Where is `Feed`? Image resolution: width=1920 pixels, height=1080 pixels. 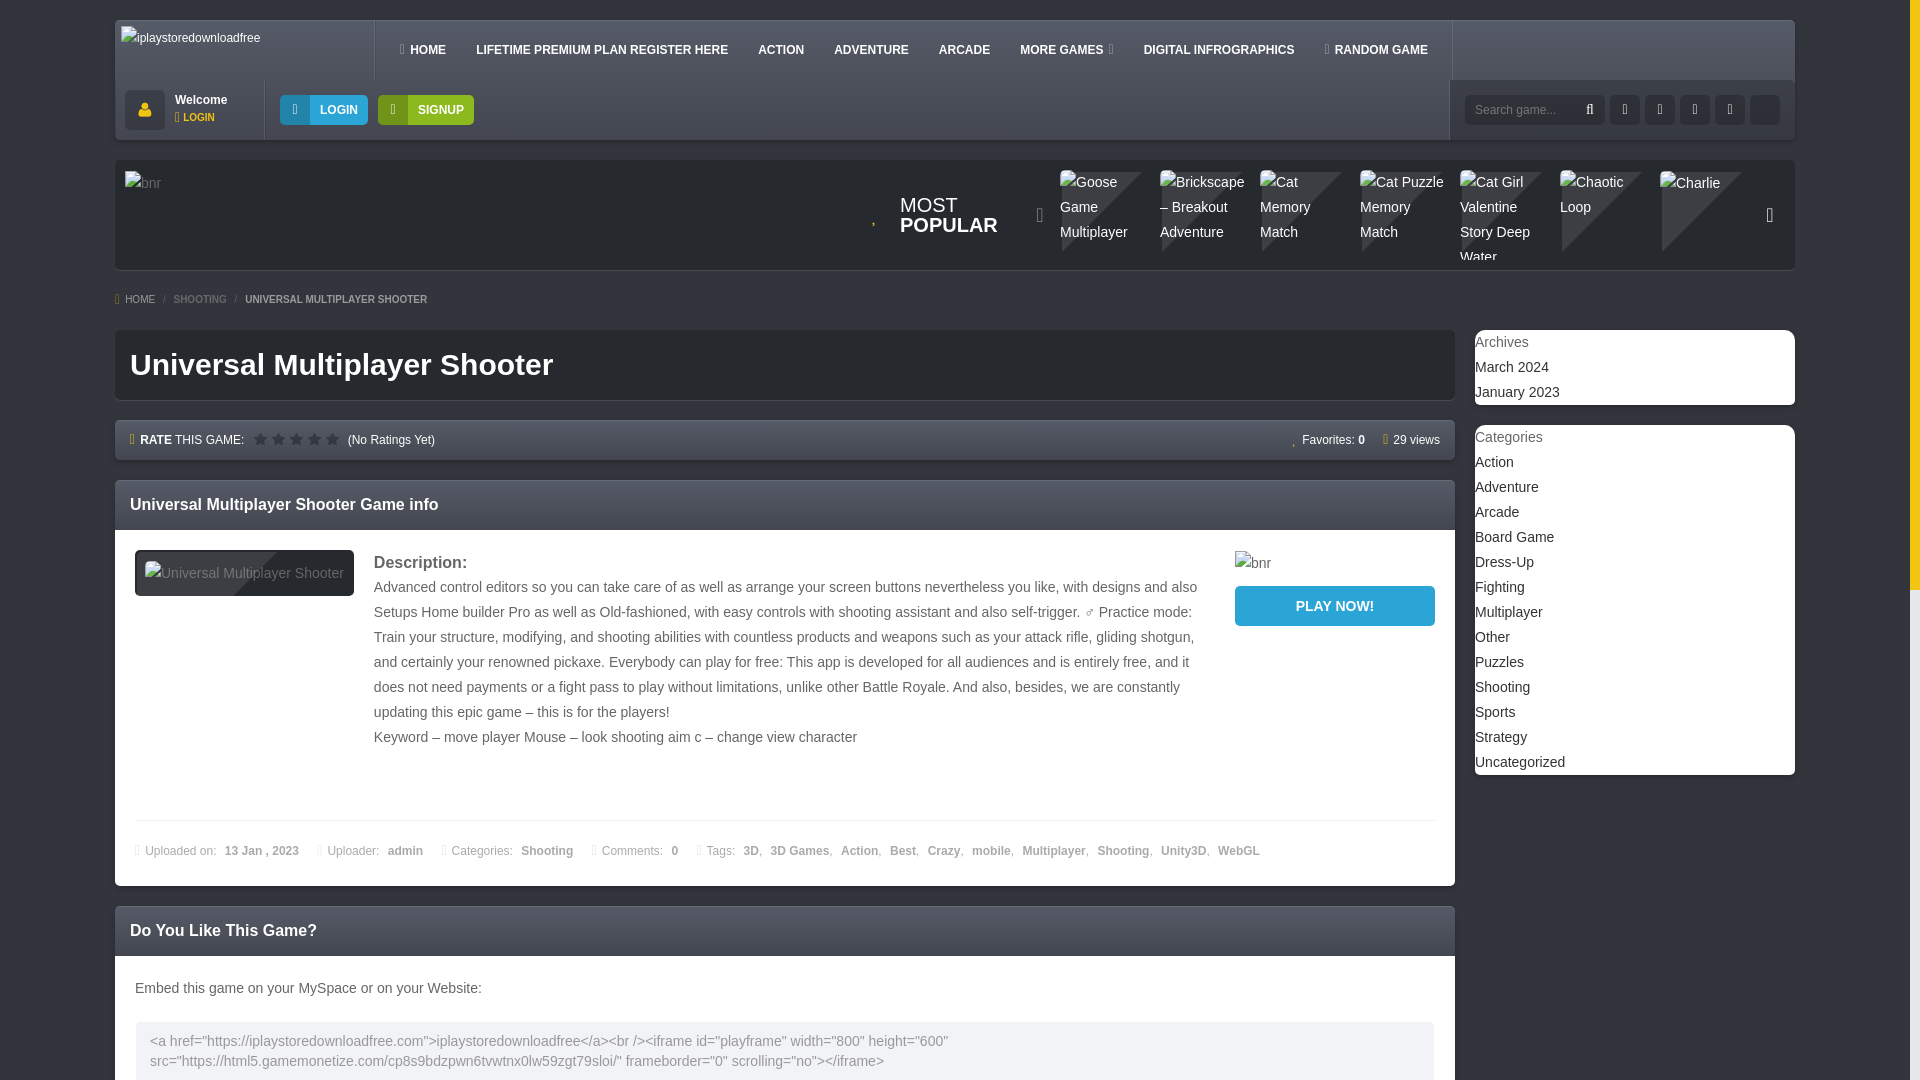 Feed is located at coordinates (1730, 110).